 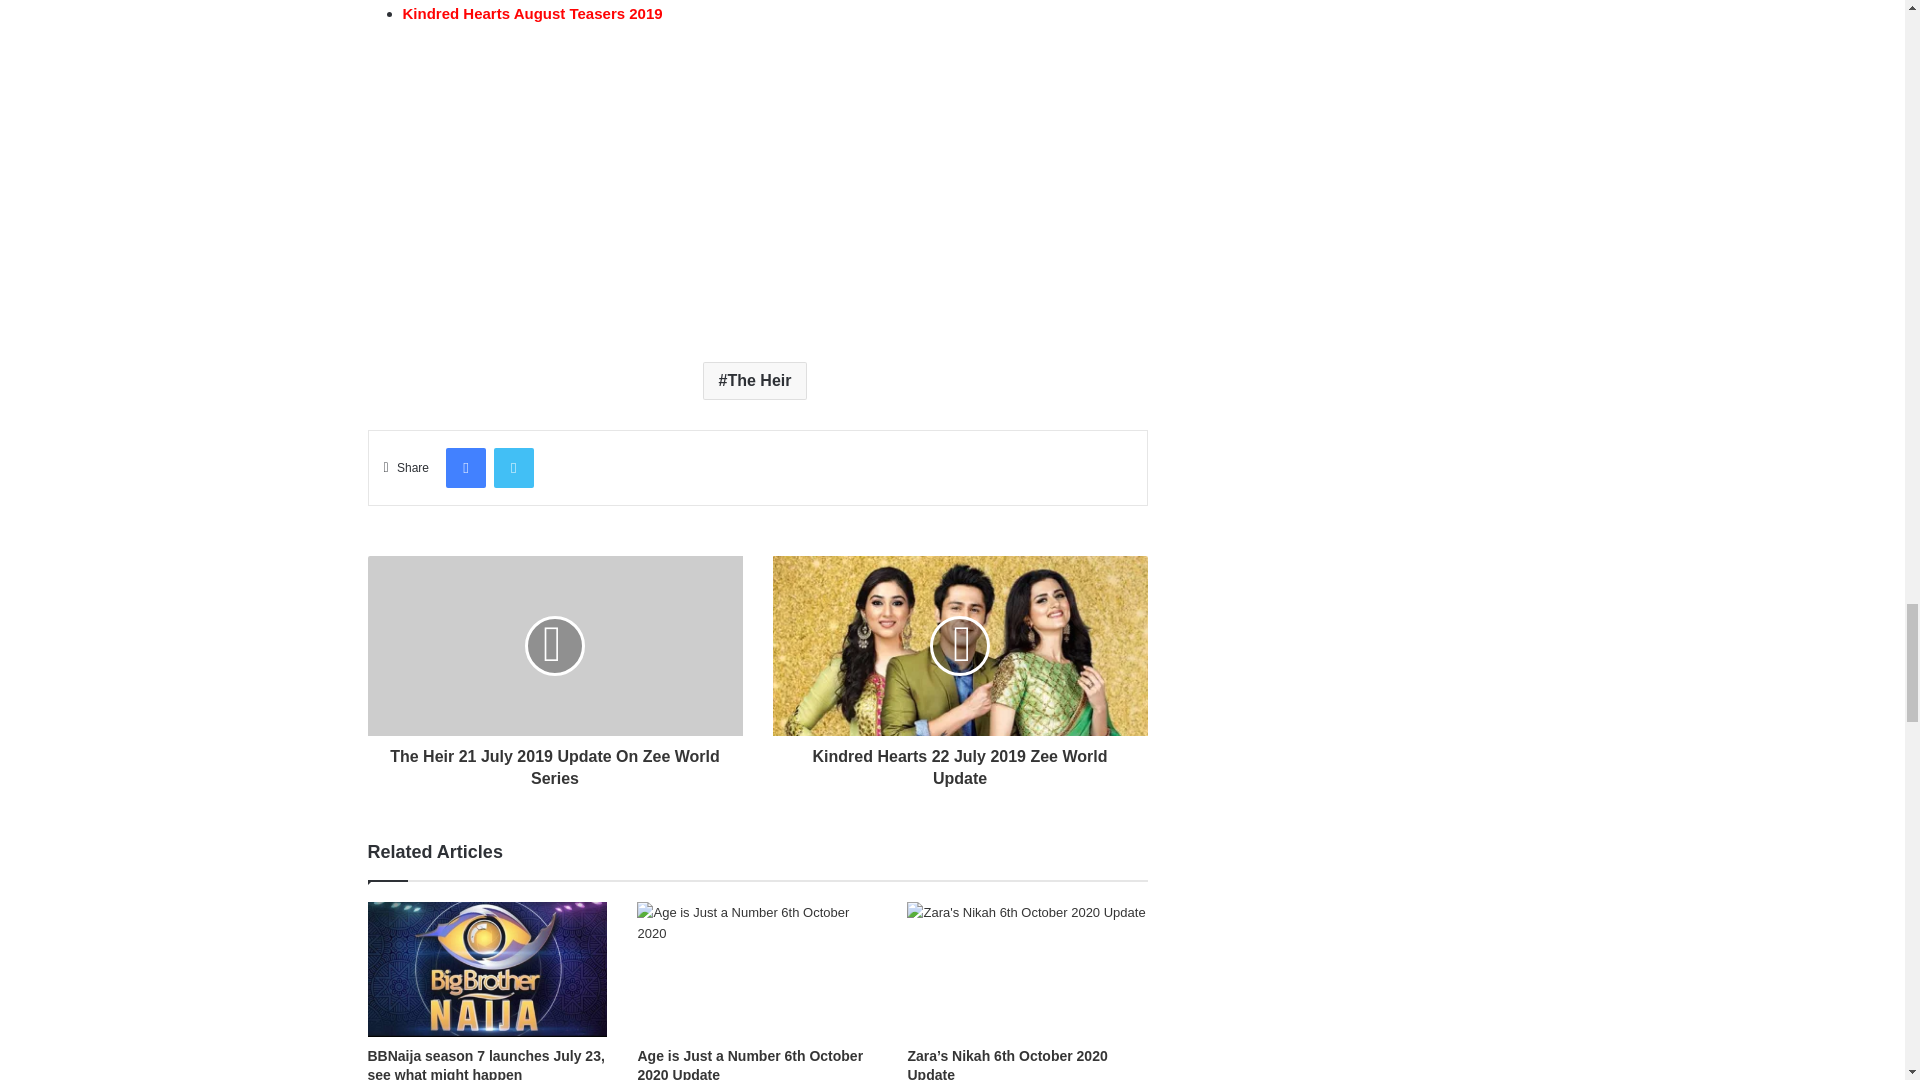 I want to click on The Heir 21 July 2019 Update On Zee World Series, so click(x=556, y=762).